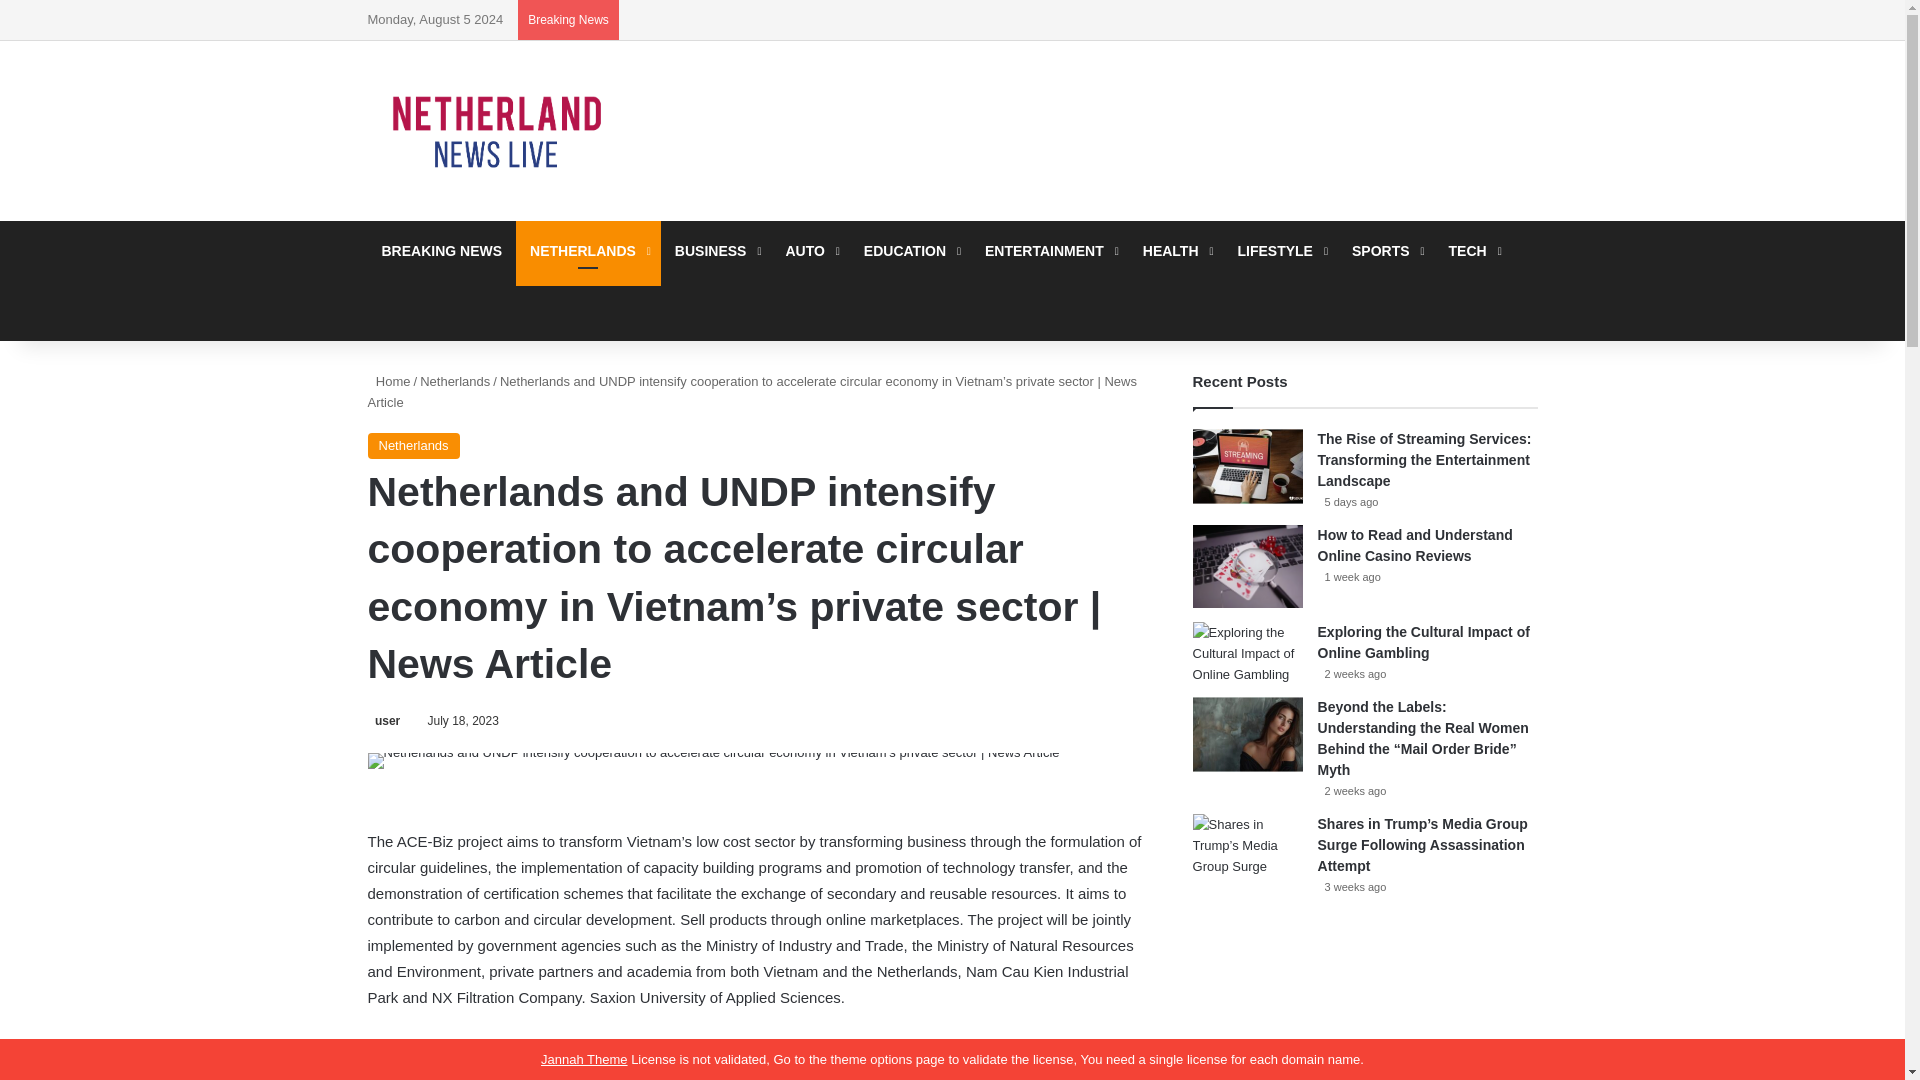 This screenshot has width=1920, height=1080. I want to click on TECH, so click(1473, 250).